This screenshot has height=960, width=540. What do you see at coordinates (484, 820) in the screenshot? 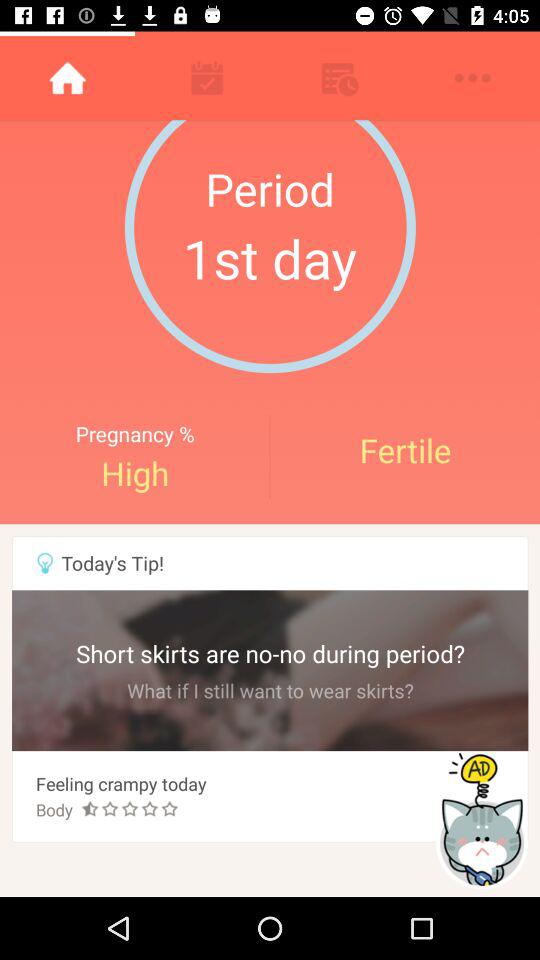
I see `view advertisement` at bounding box center [484, 820].